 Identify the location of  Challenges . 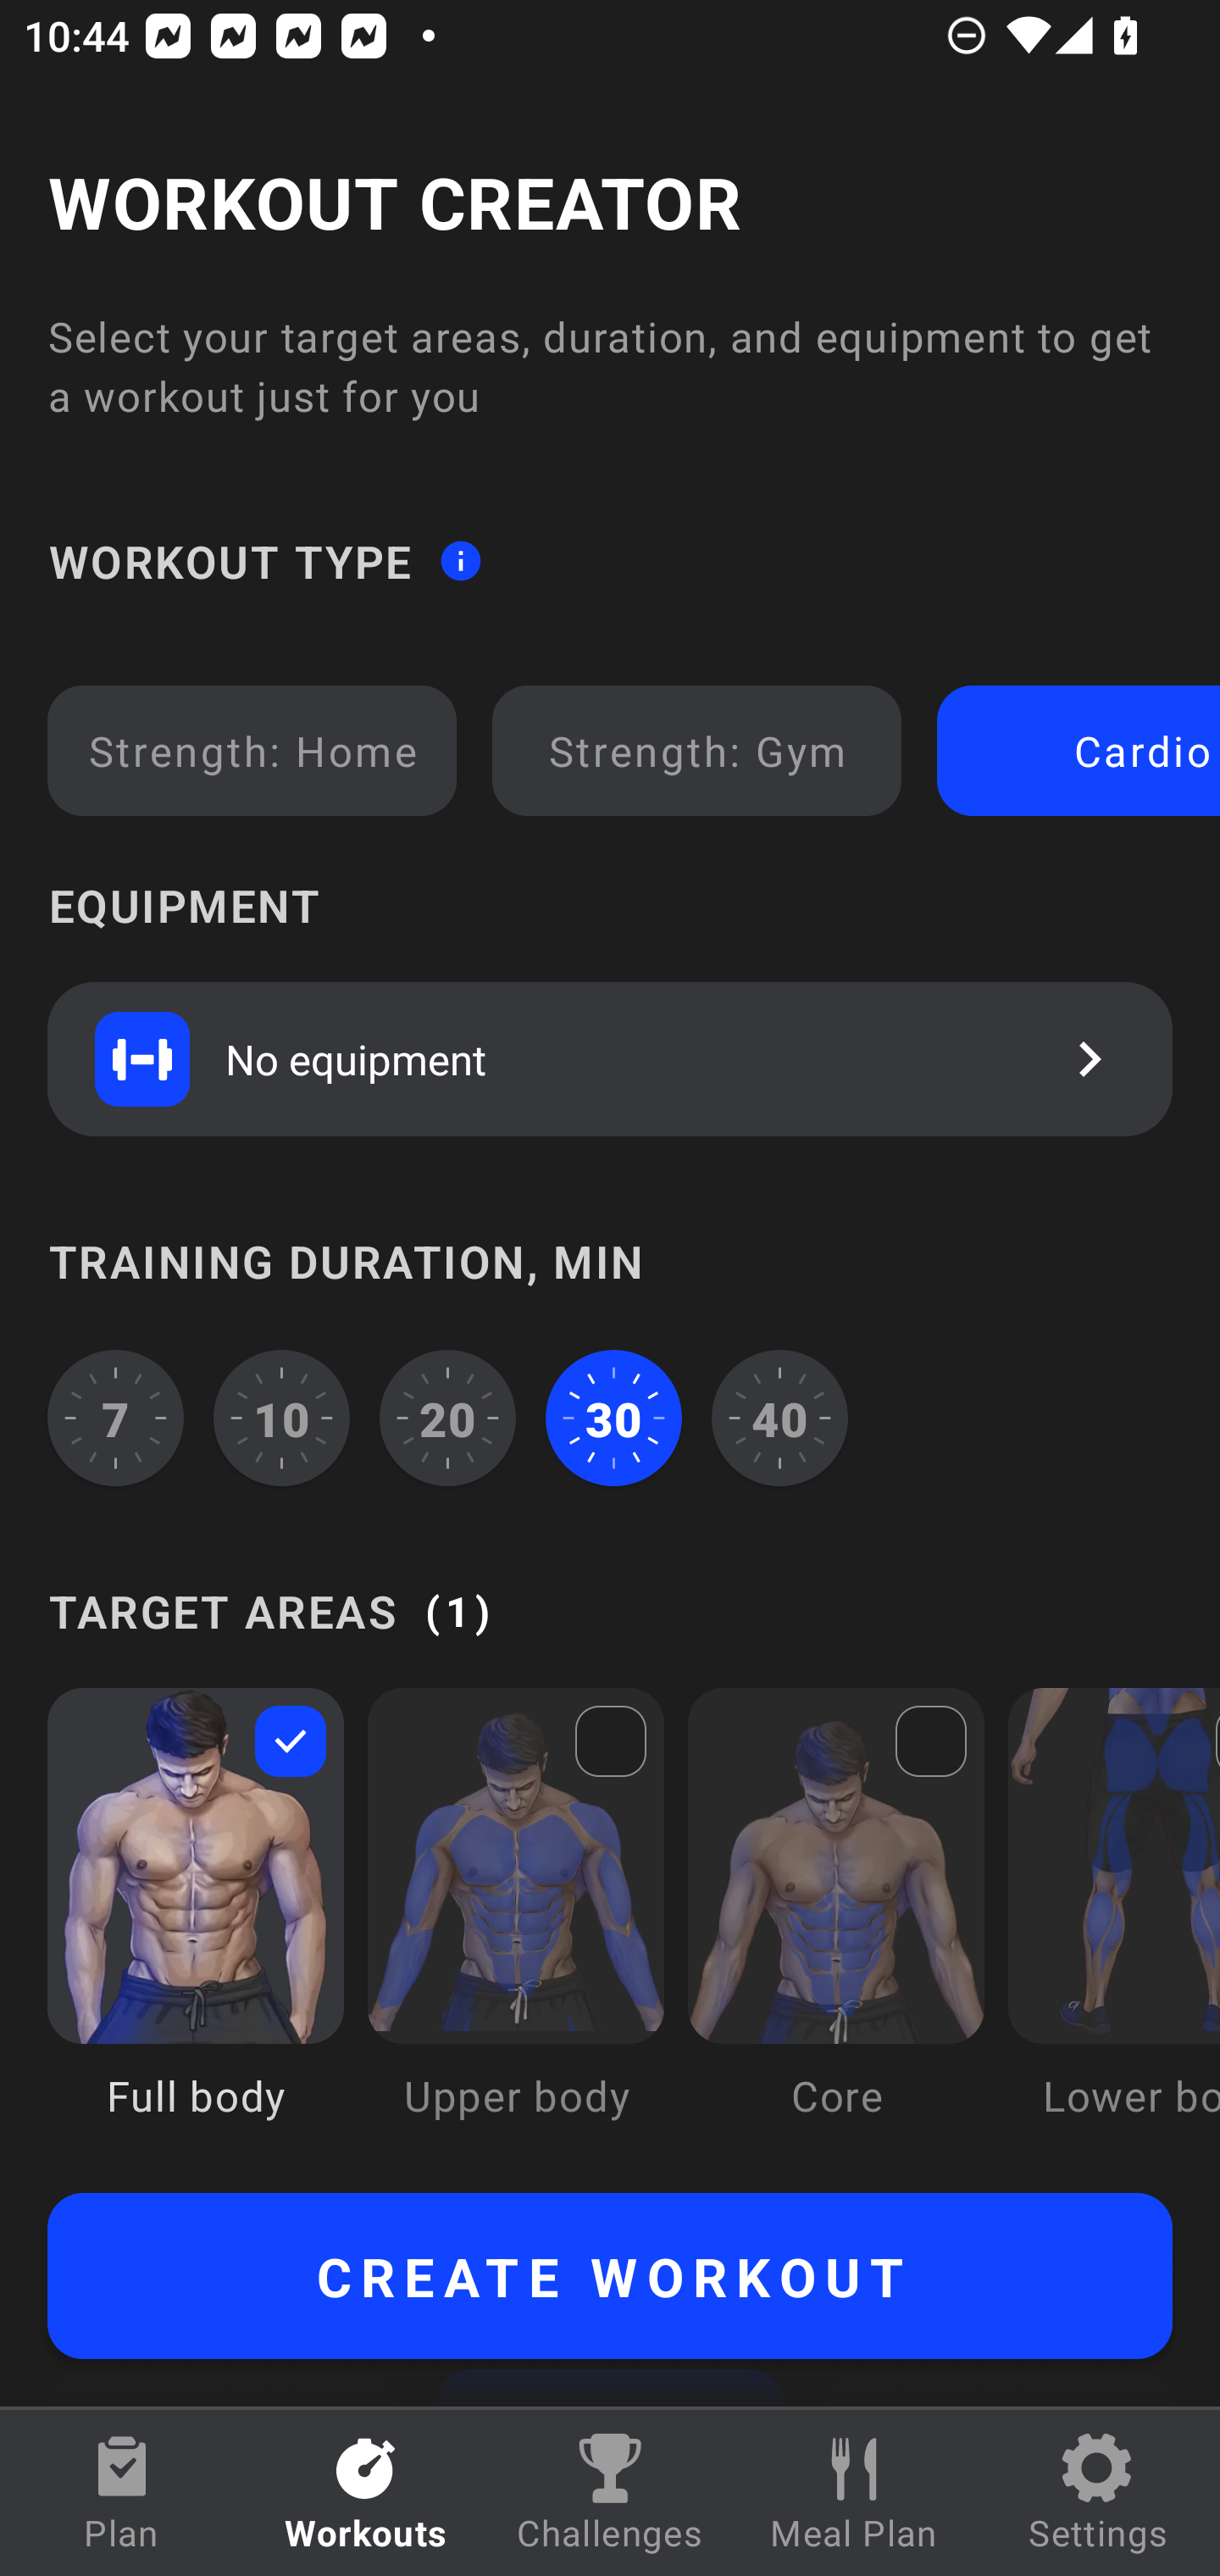
(610, 2493).